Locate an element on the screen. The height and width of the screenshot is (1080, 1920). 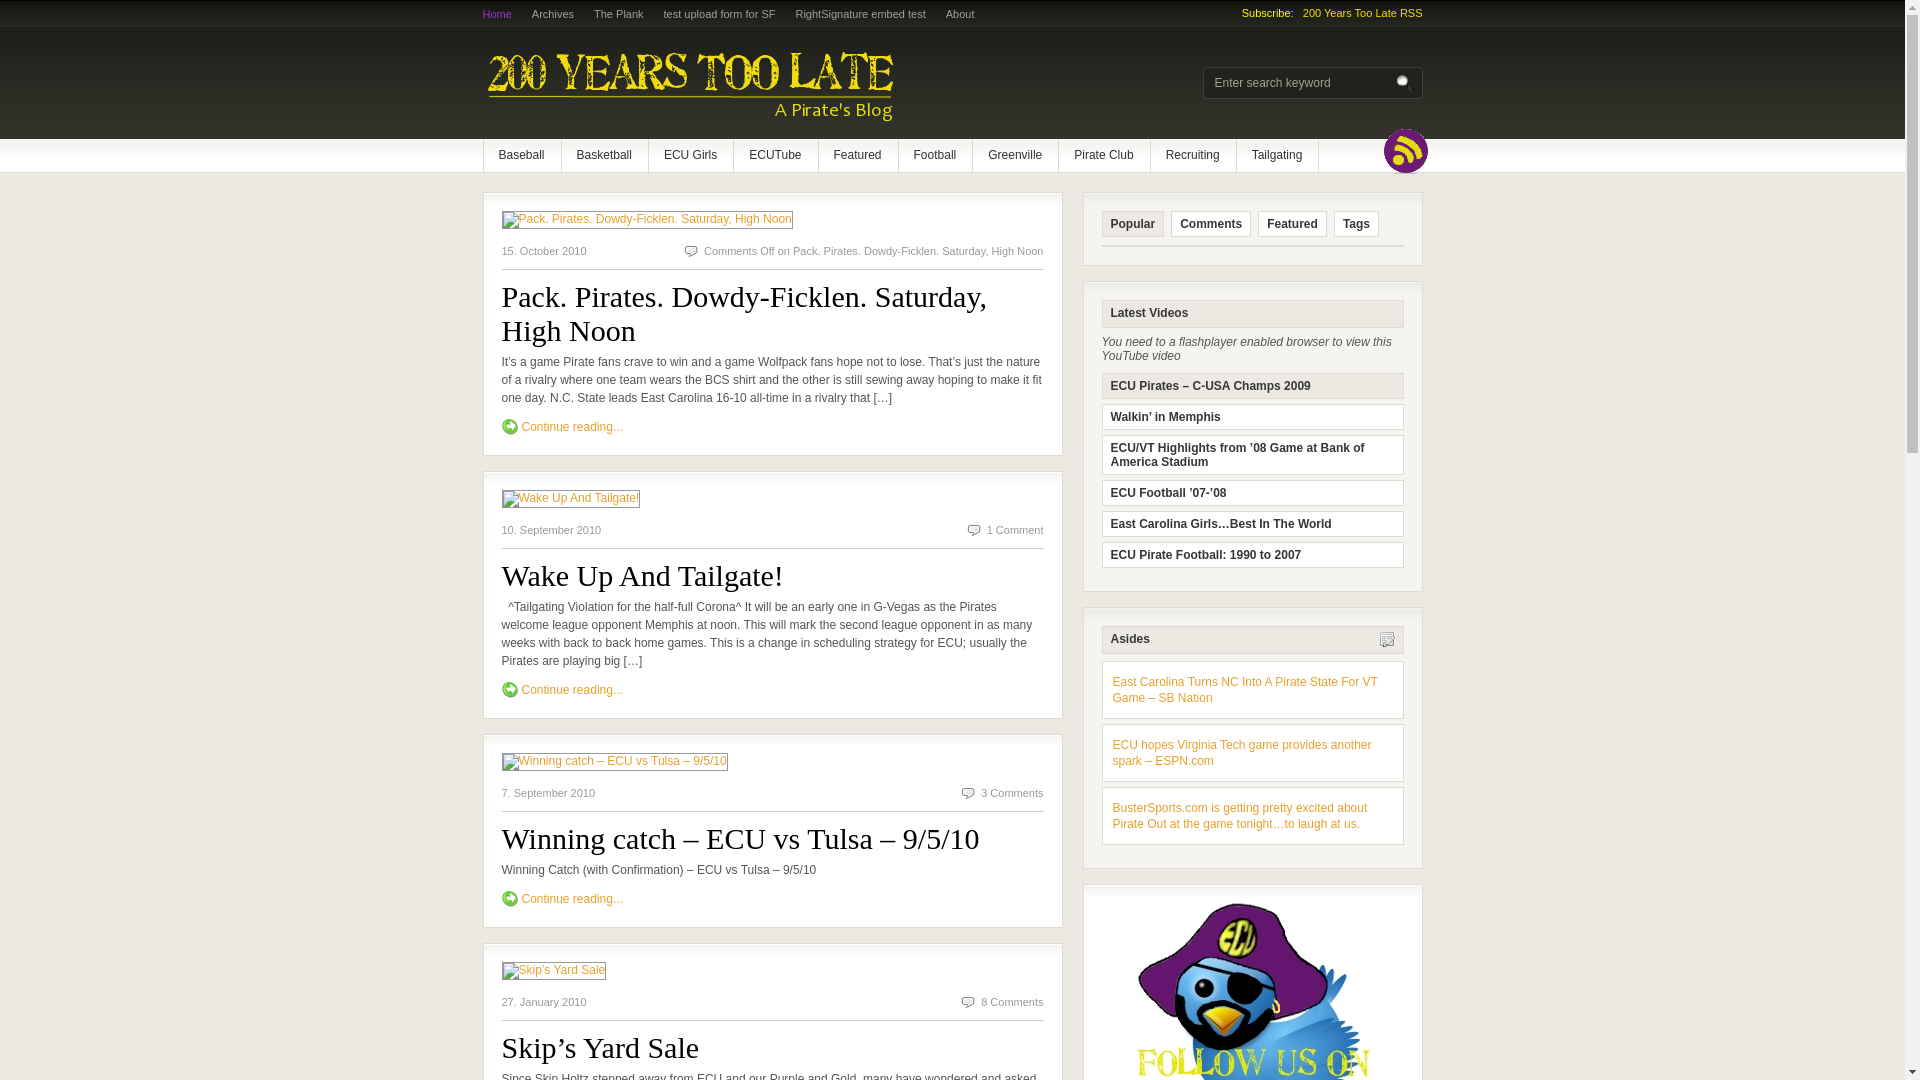
Featured is located at coordinates (857, 156).